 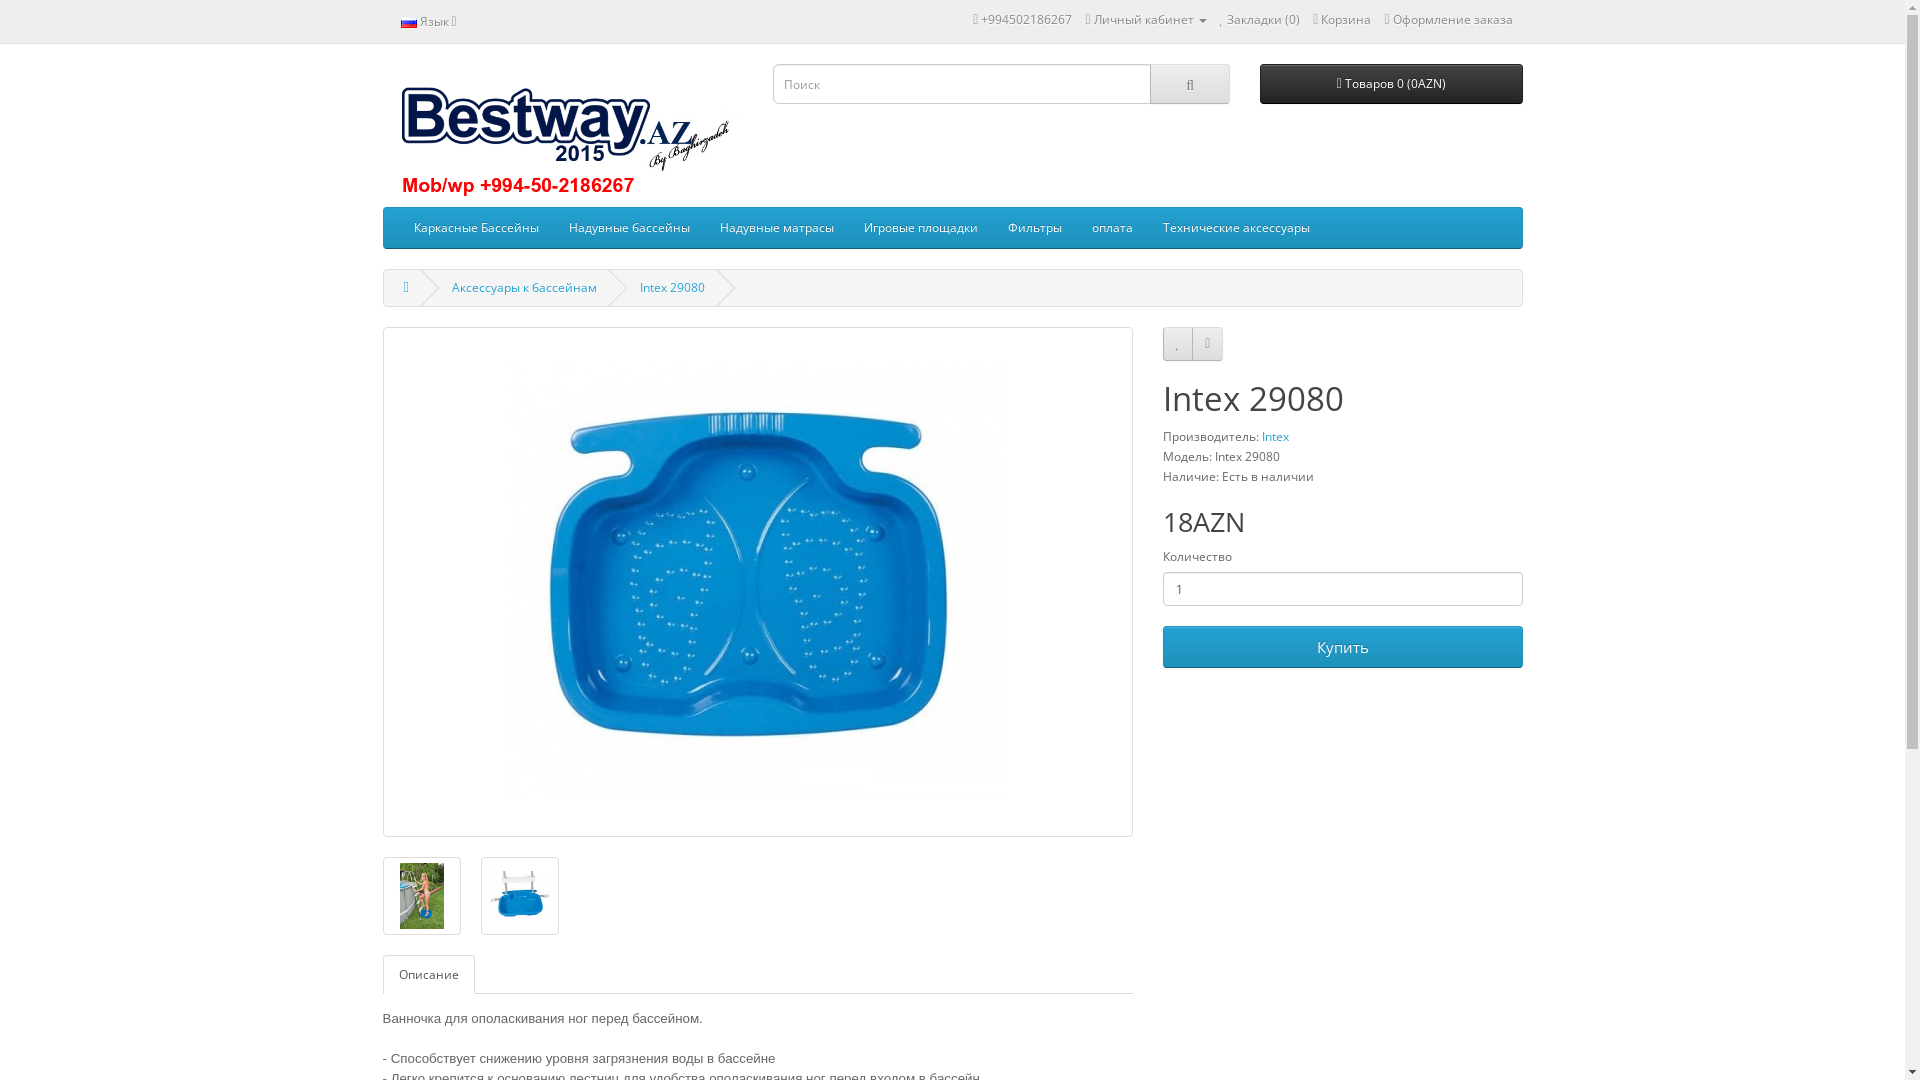 What do you see at coordinates (421, 896) in the screenshot?
I see `Intex 29080` at bounding box center [421, 896].